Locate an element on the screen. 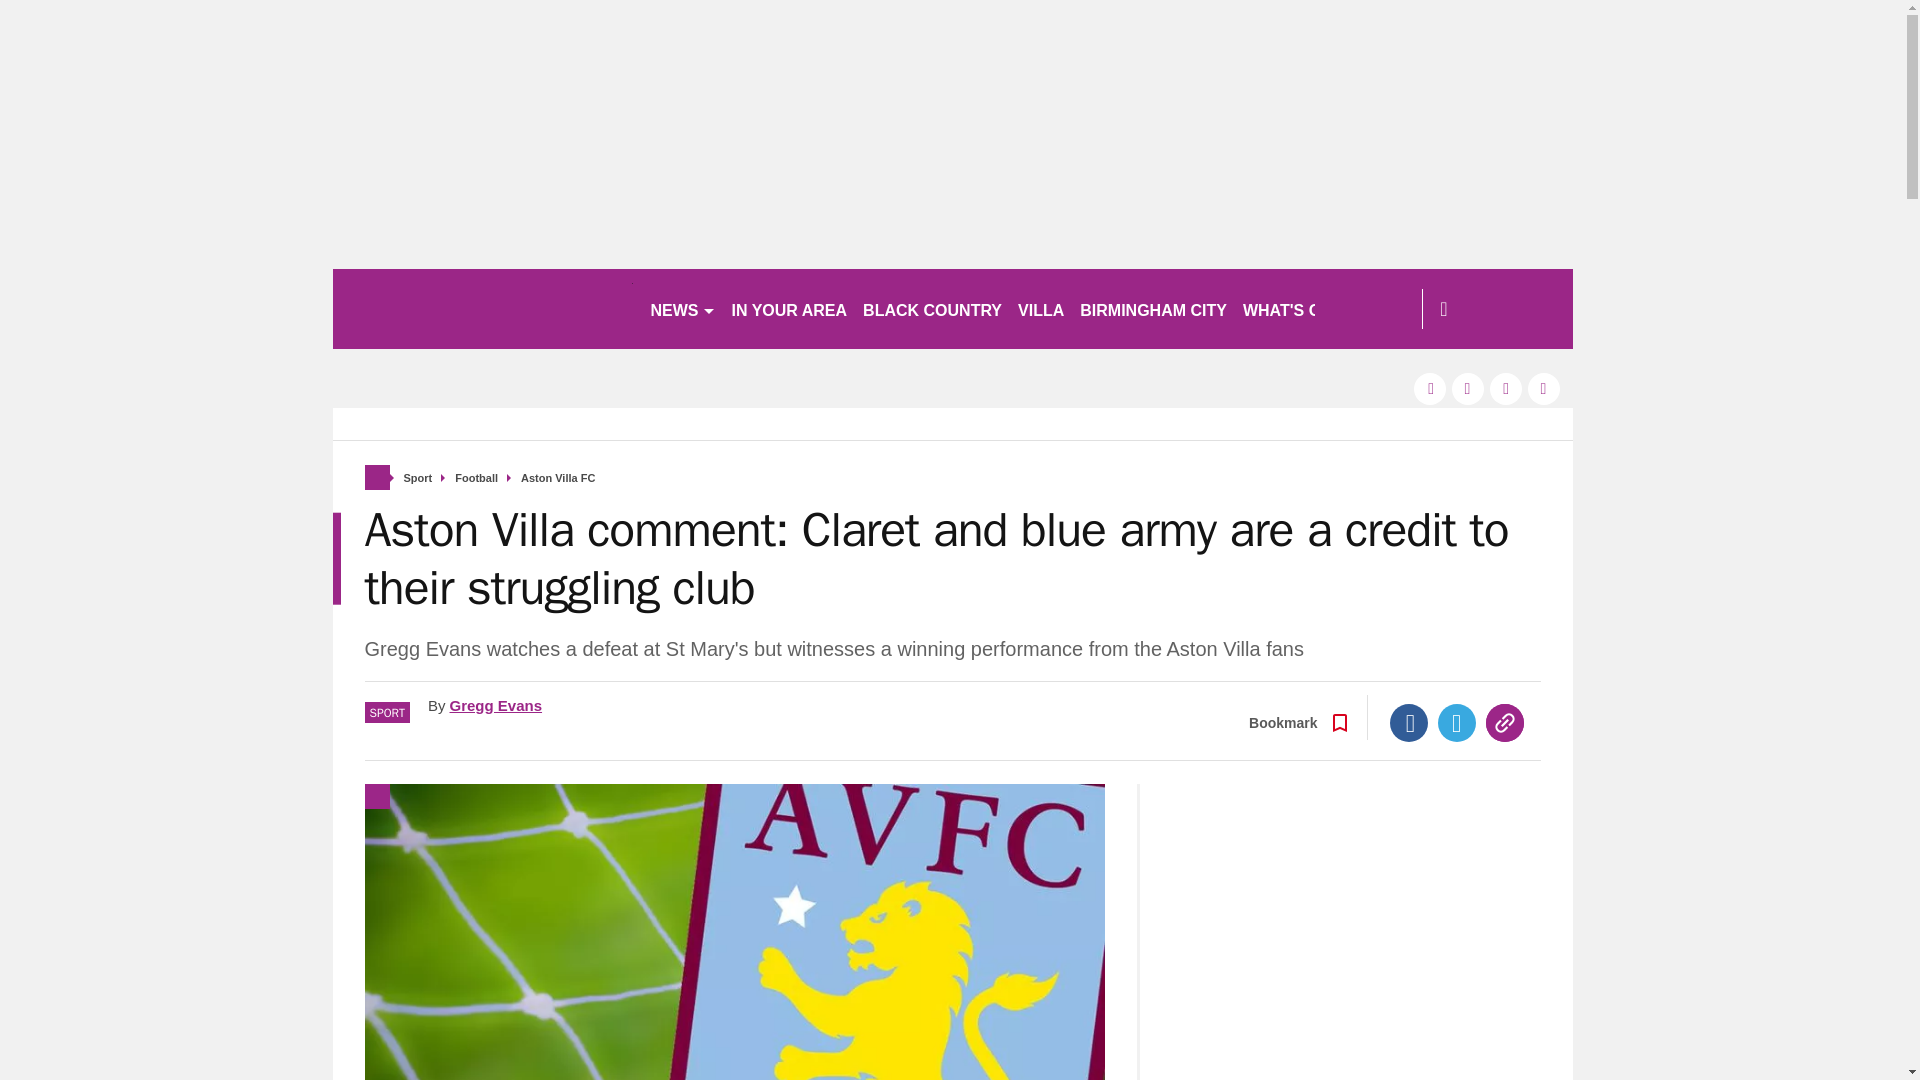  BLACK COUNTRY is located at coordinates (932, 308).